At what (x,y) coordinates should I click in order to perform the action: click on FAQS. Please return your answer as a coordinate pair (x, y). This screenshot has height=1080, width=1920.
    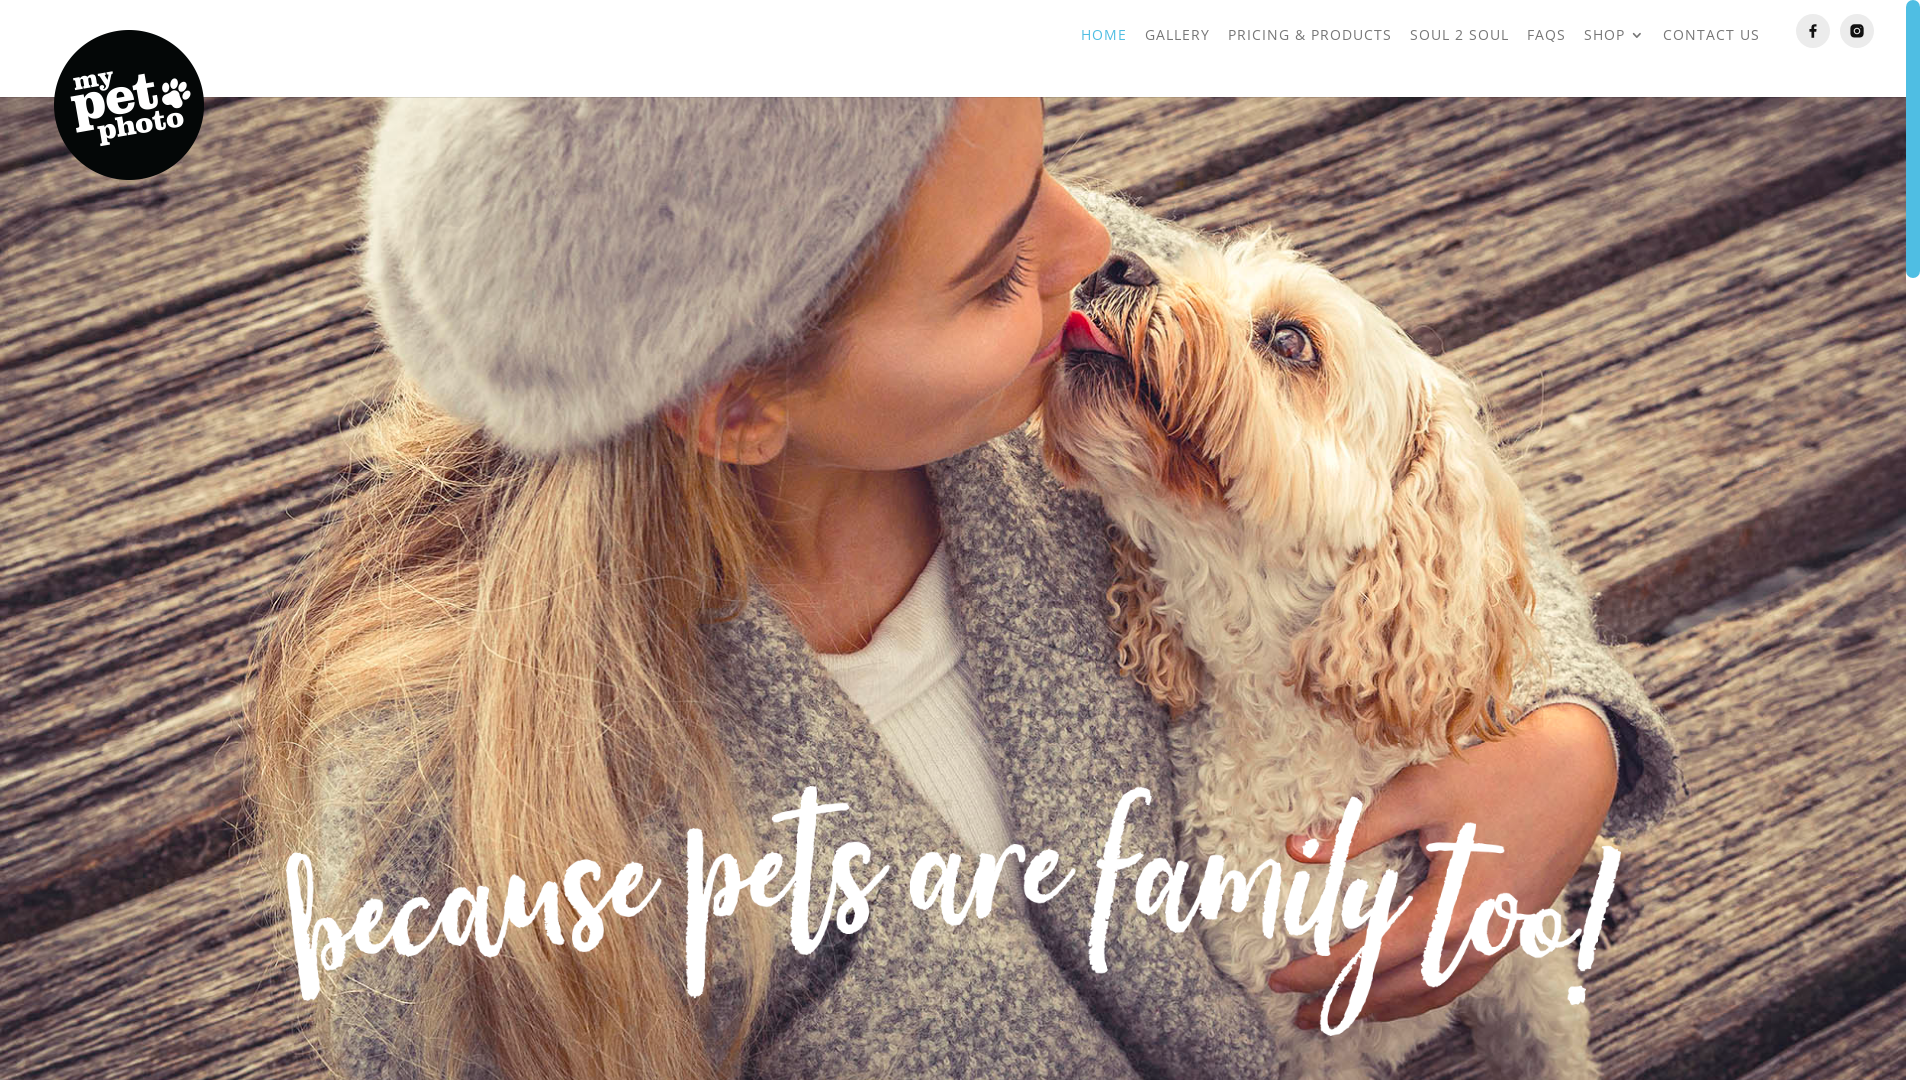
    Looking at the image, I should click on (1546, 62).